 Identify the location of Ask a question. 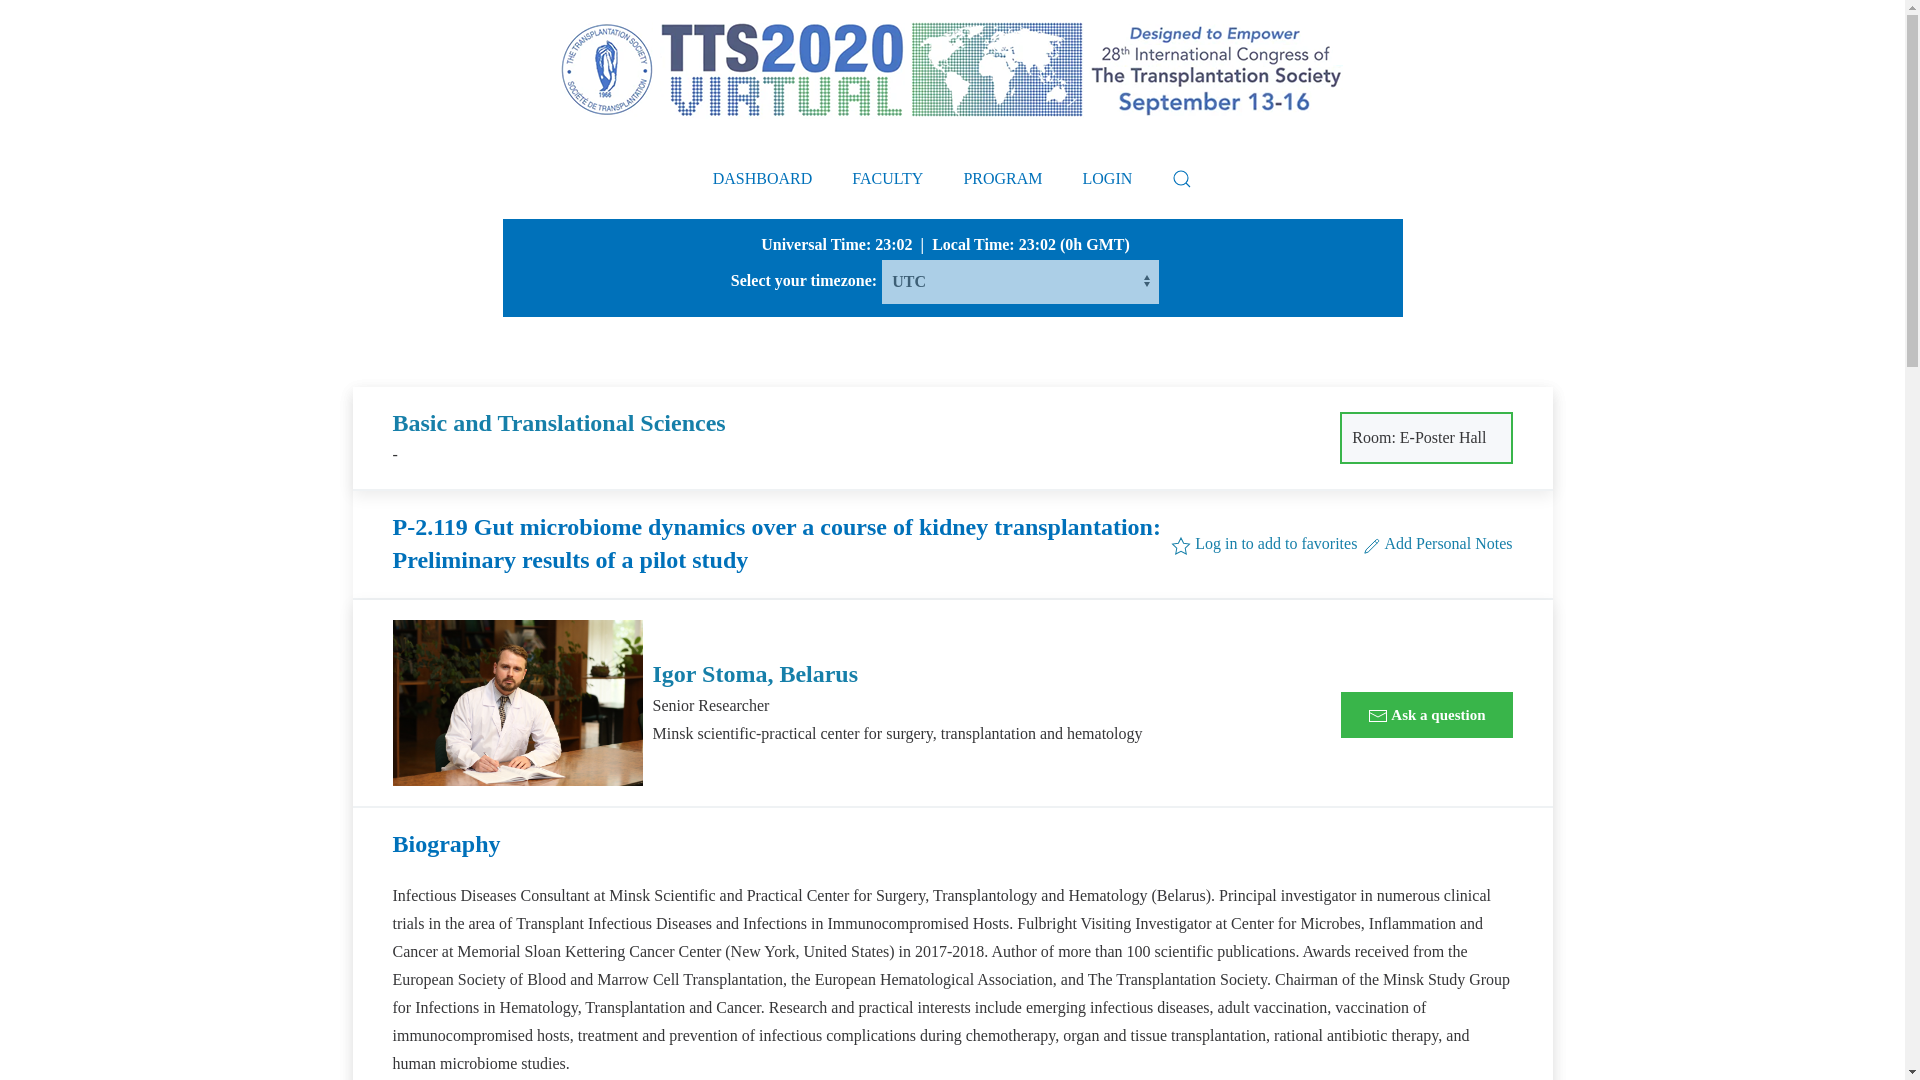
(1426, 714).